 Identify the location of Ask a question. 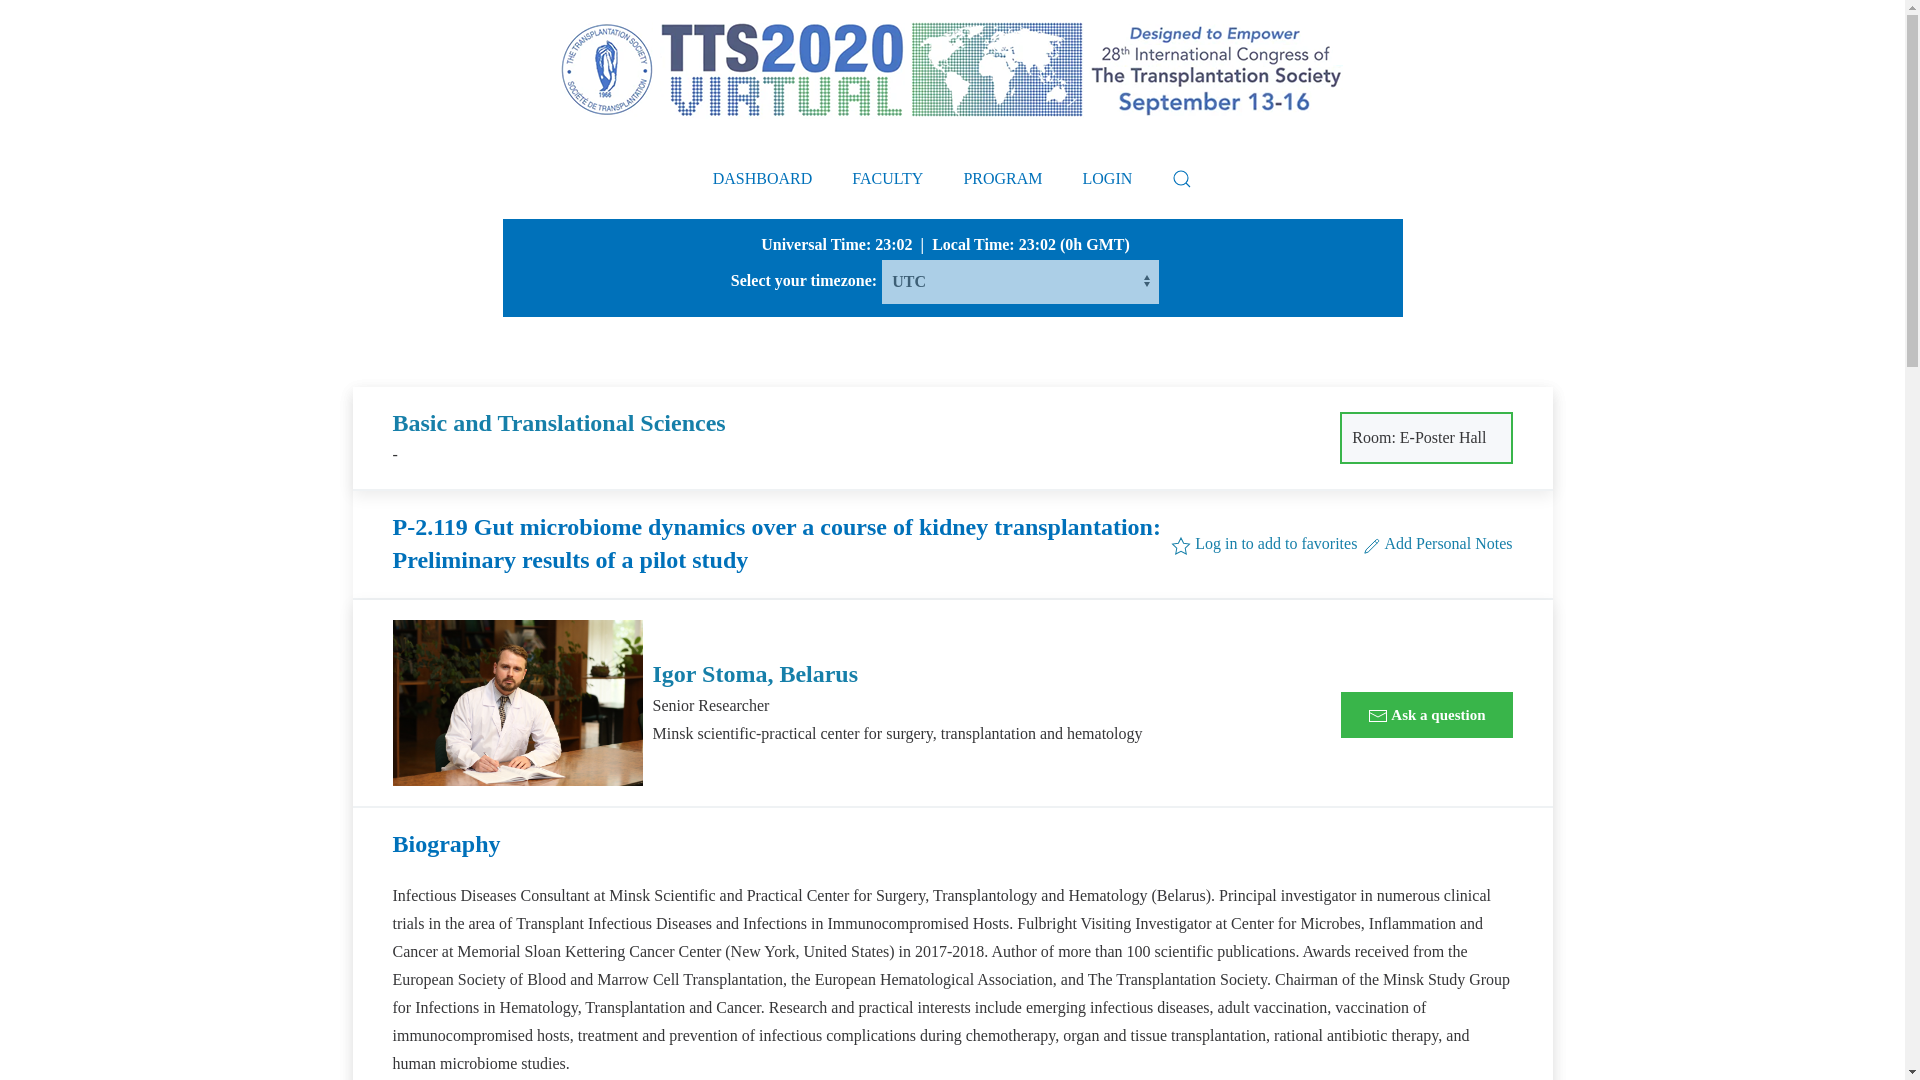
(1426, 714).